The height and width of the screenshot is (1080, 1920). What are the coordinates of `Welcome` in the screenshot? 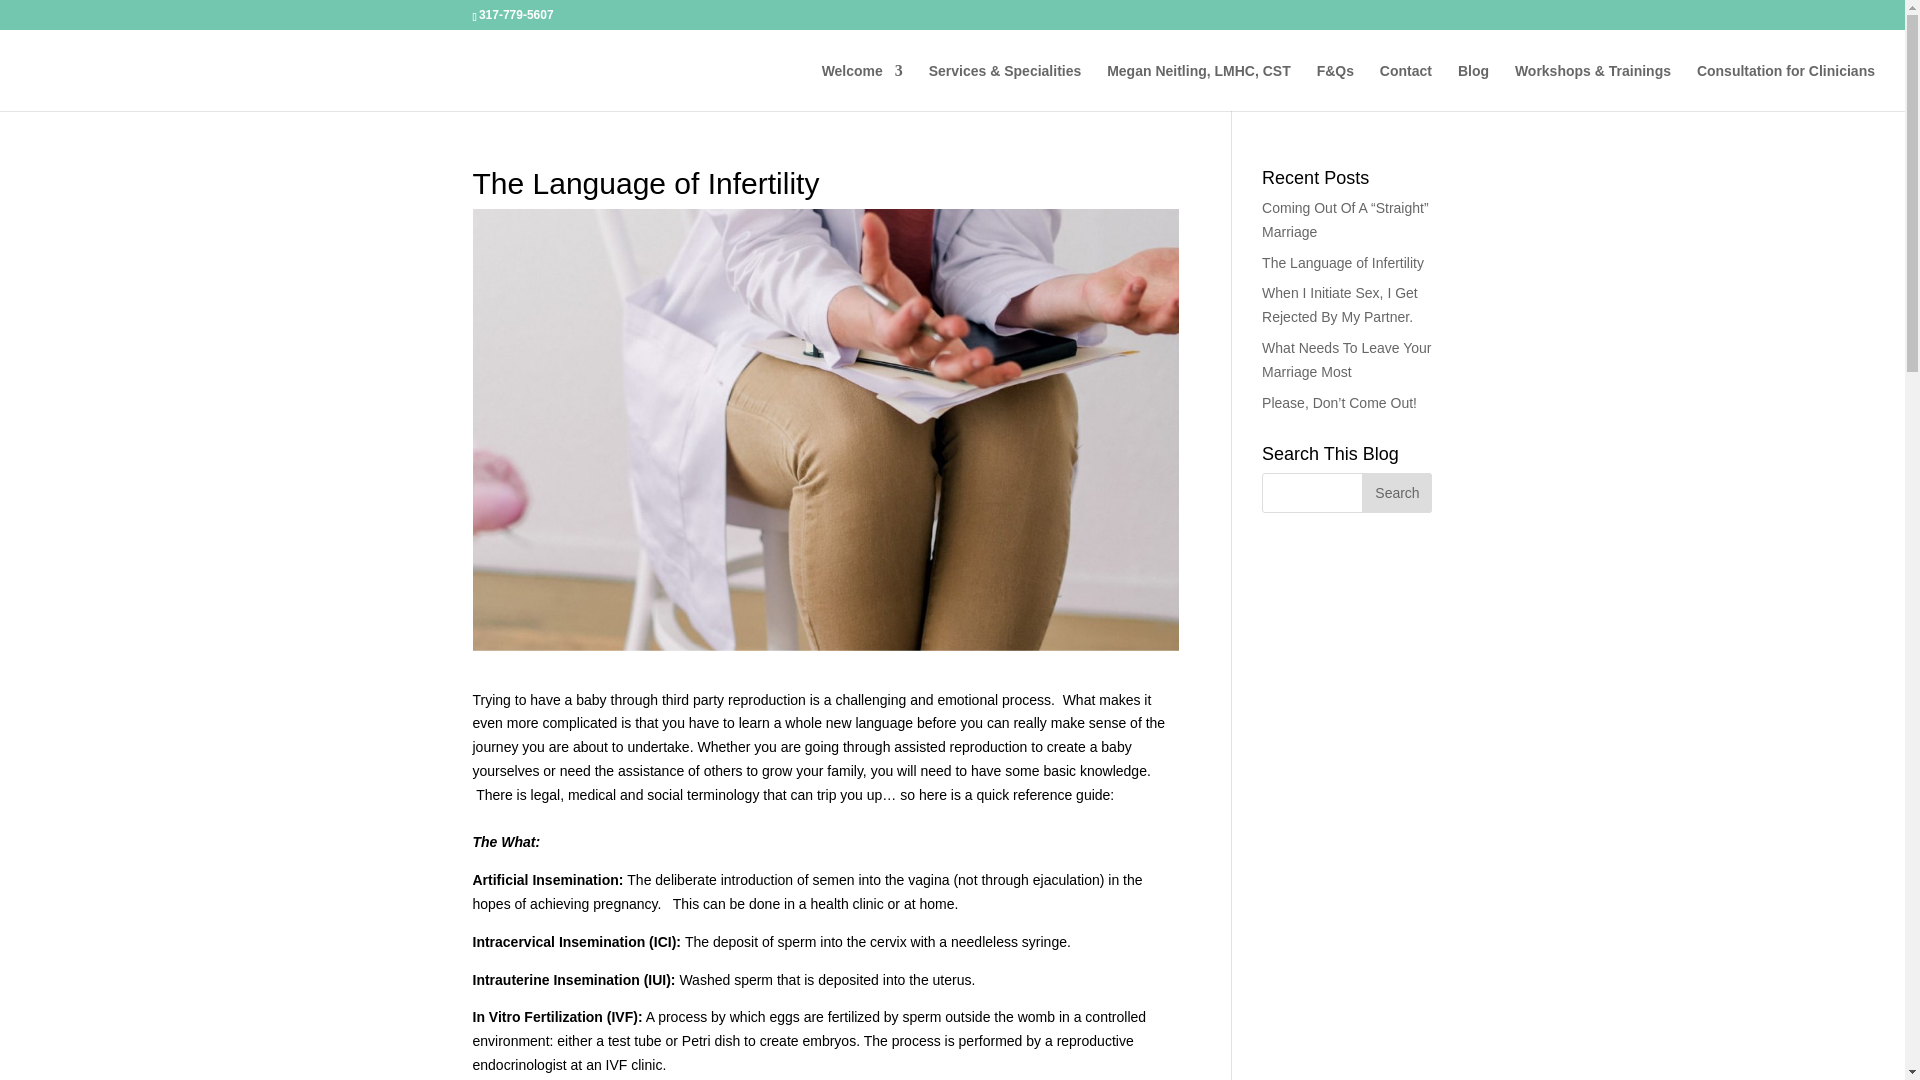 It's located at (862, 87).